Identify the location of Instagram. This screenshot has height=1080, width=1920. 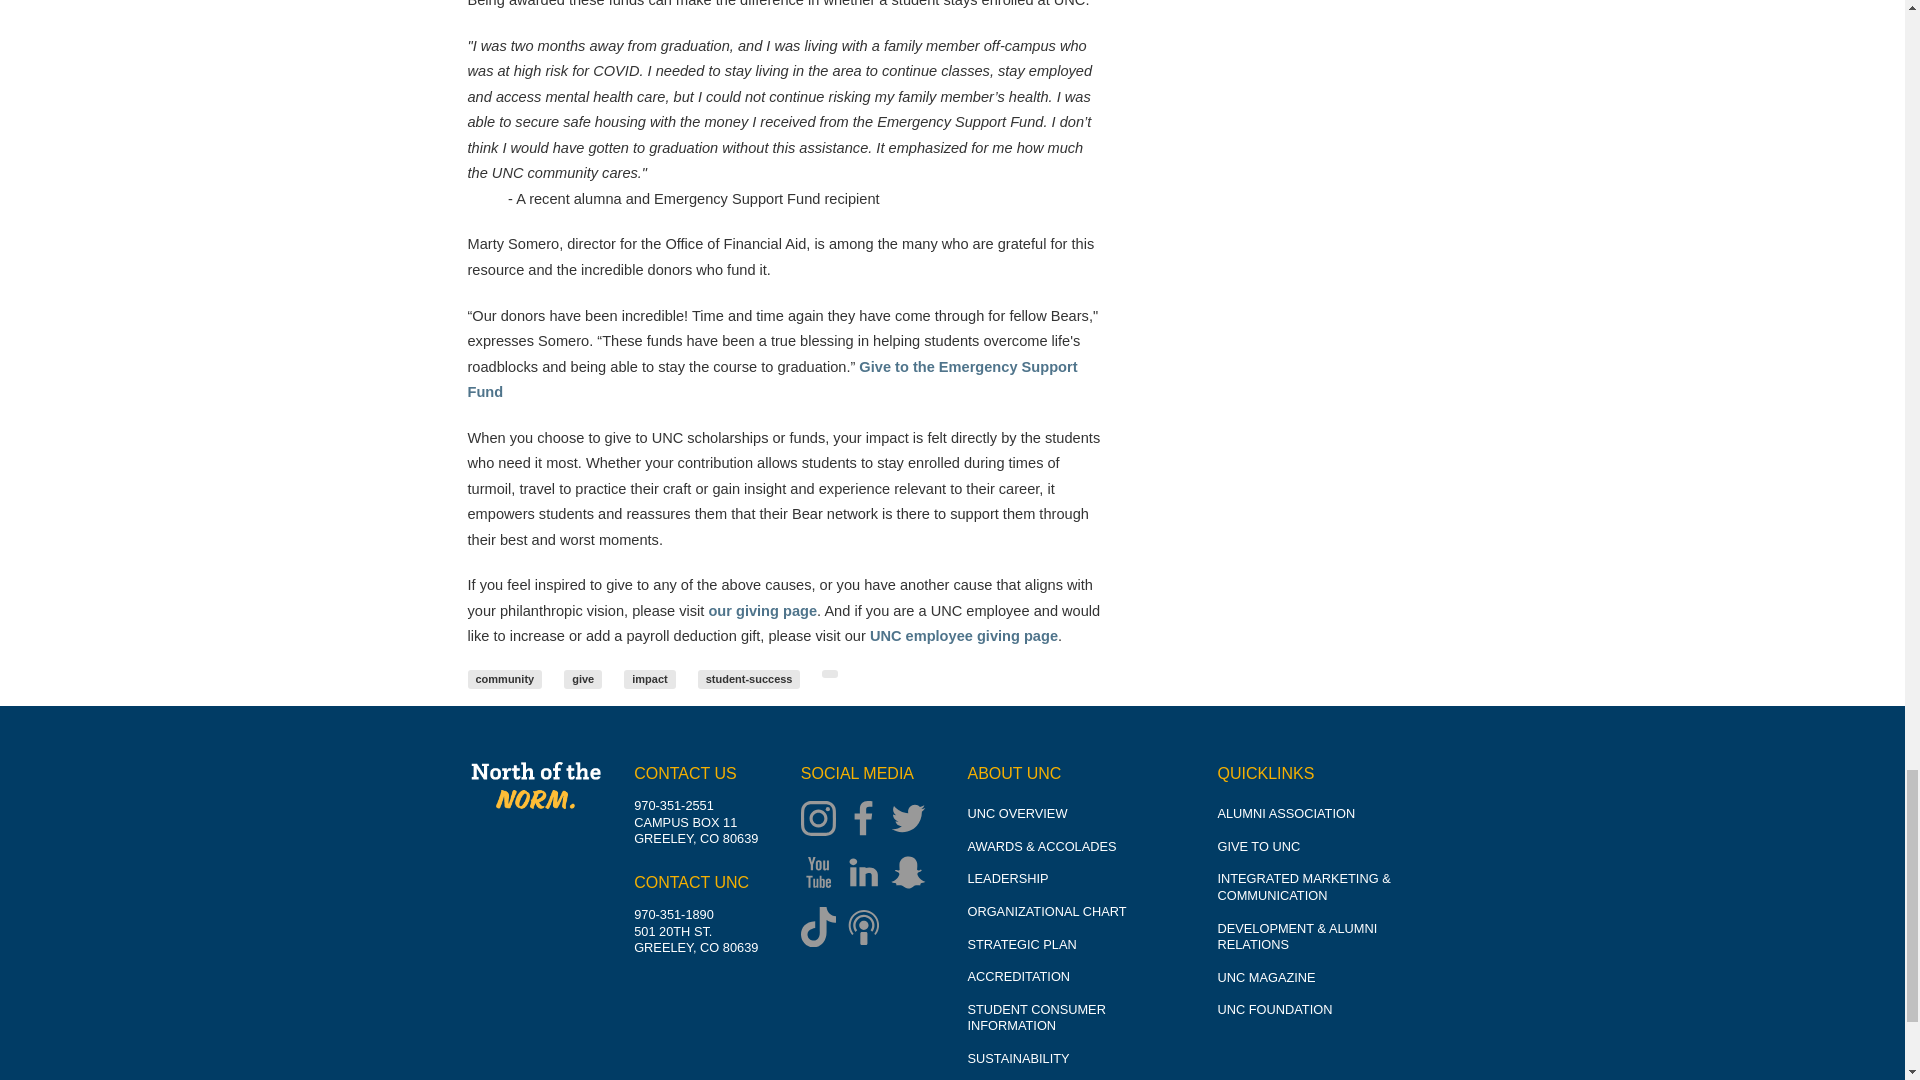
(823, 820).